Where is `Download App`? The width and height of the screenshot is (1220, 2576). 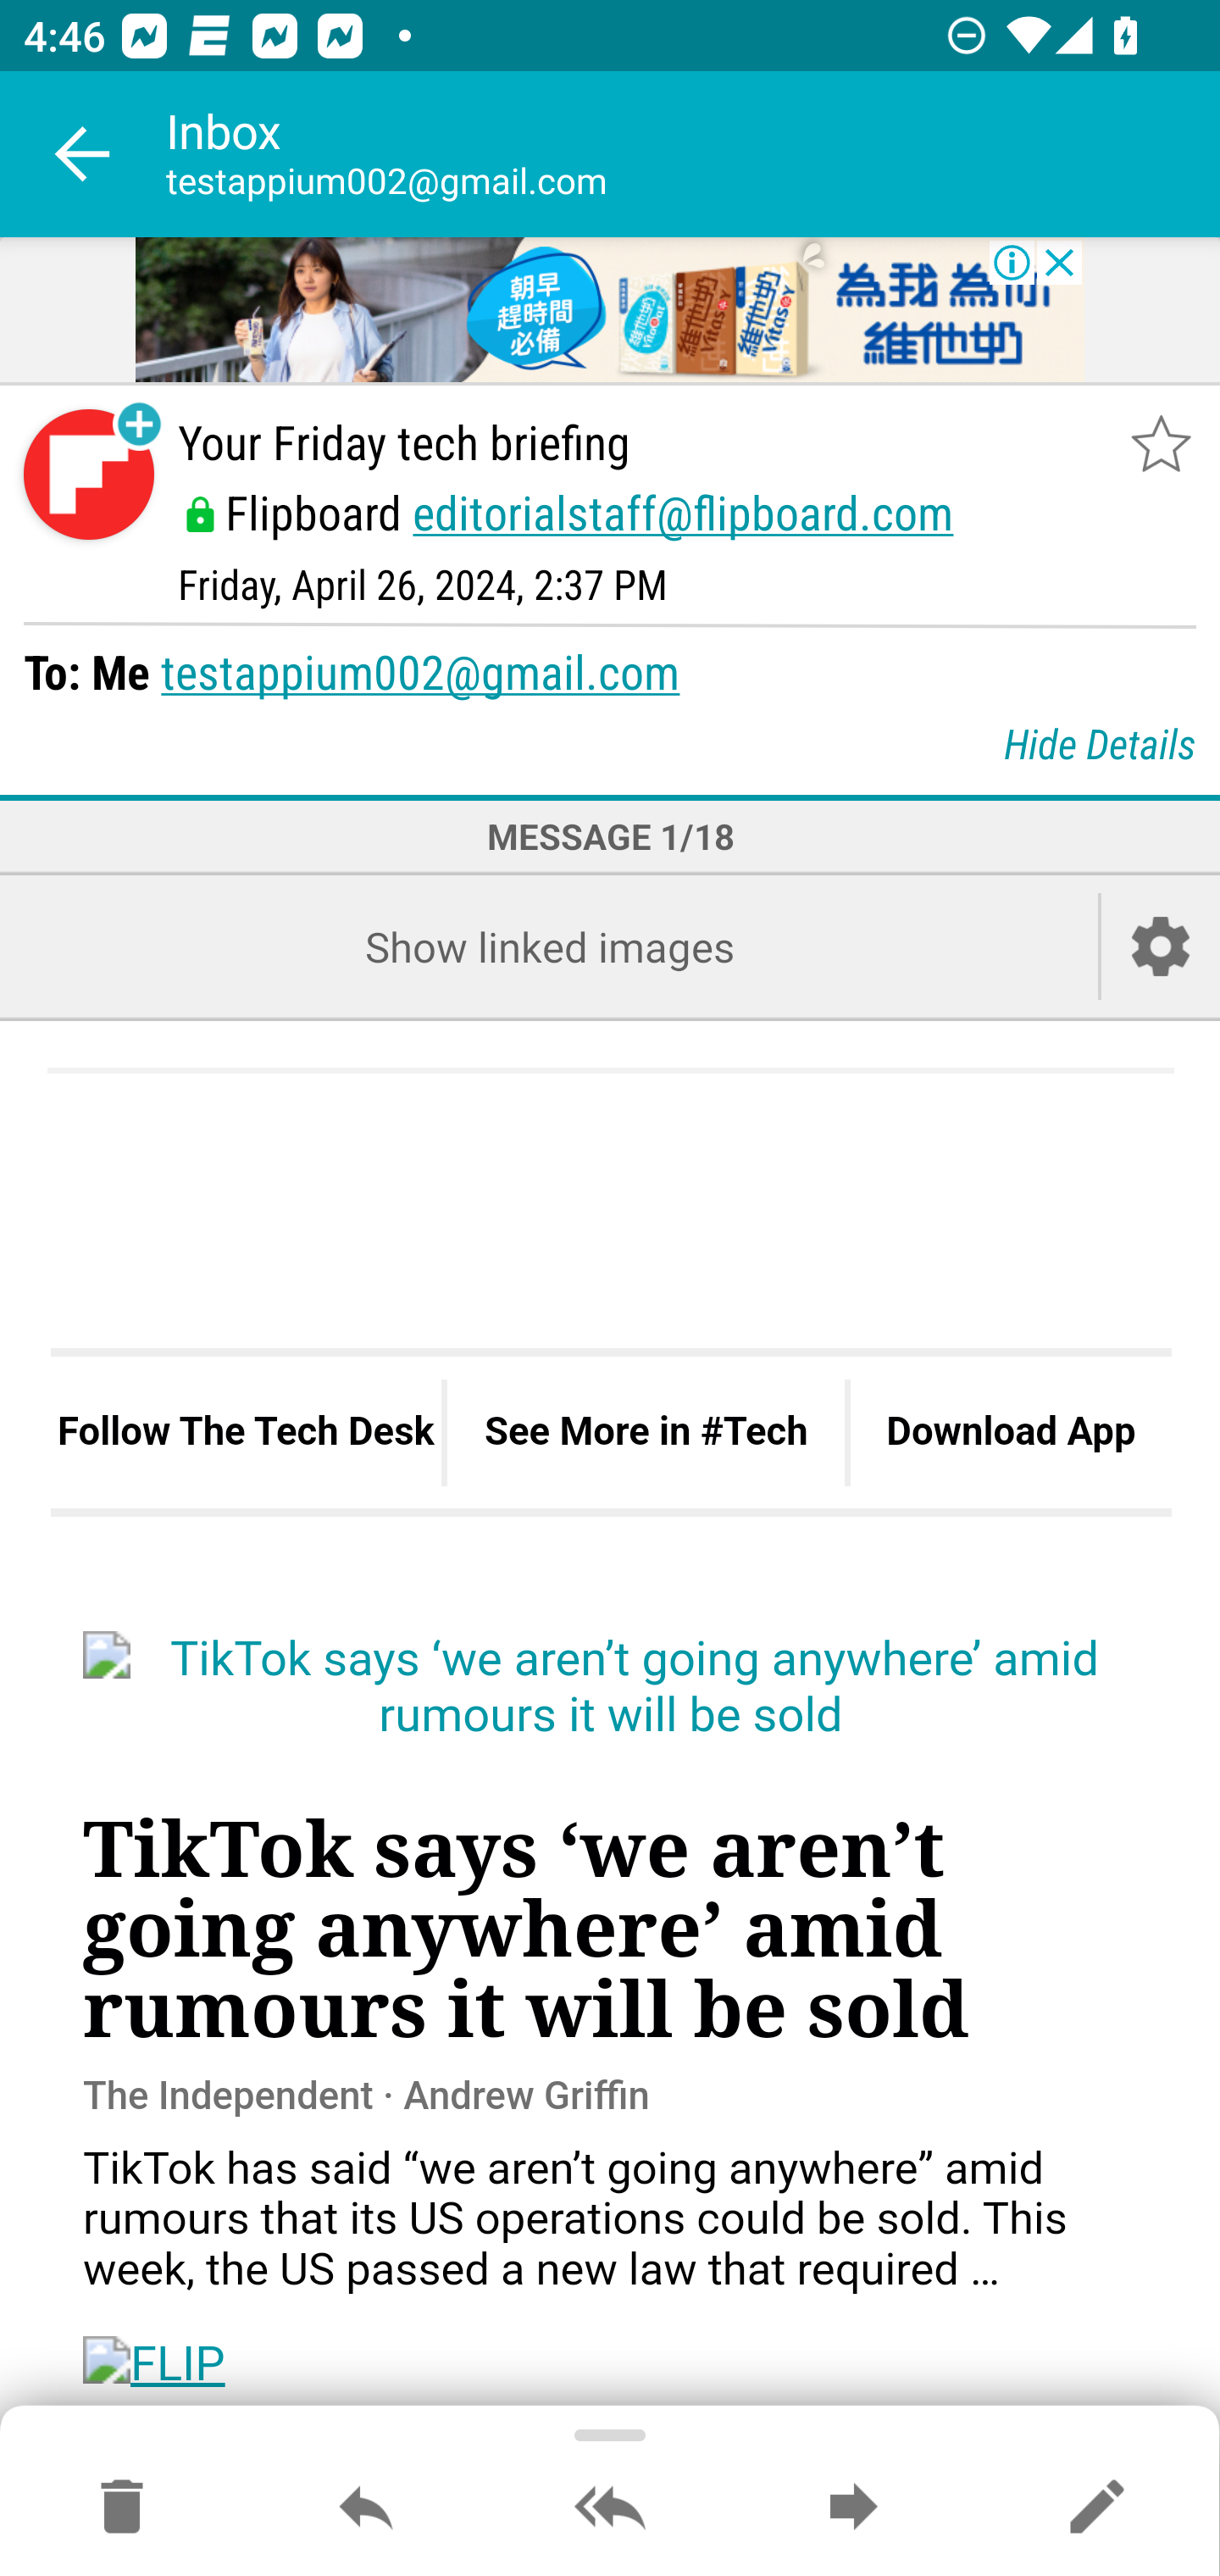 Download App is located at coordinates (1010, 1432).